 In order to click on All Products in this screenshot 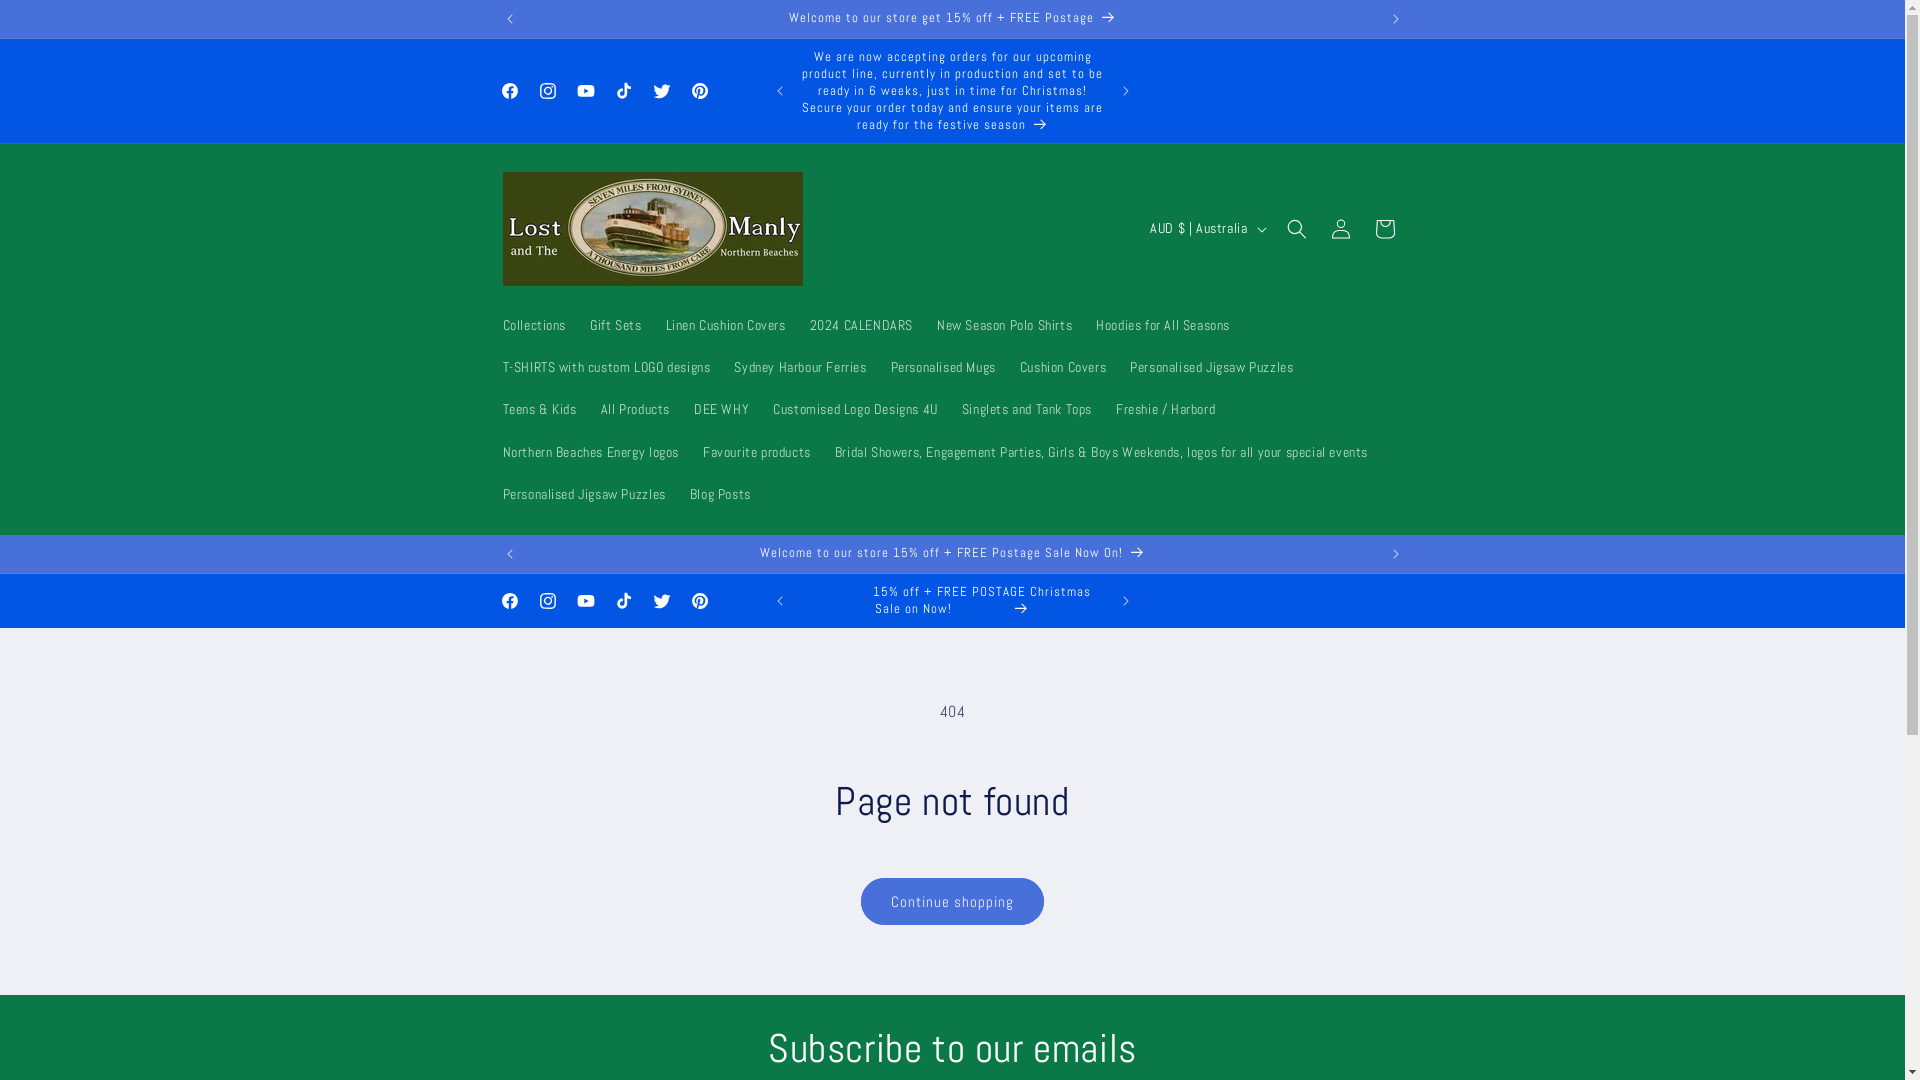, I will do `click(636, 409)`.